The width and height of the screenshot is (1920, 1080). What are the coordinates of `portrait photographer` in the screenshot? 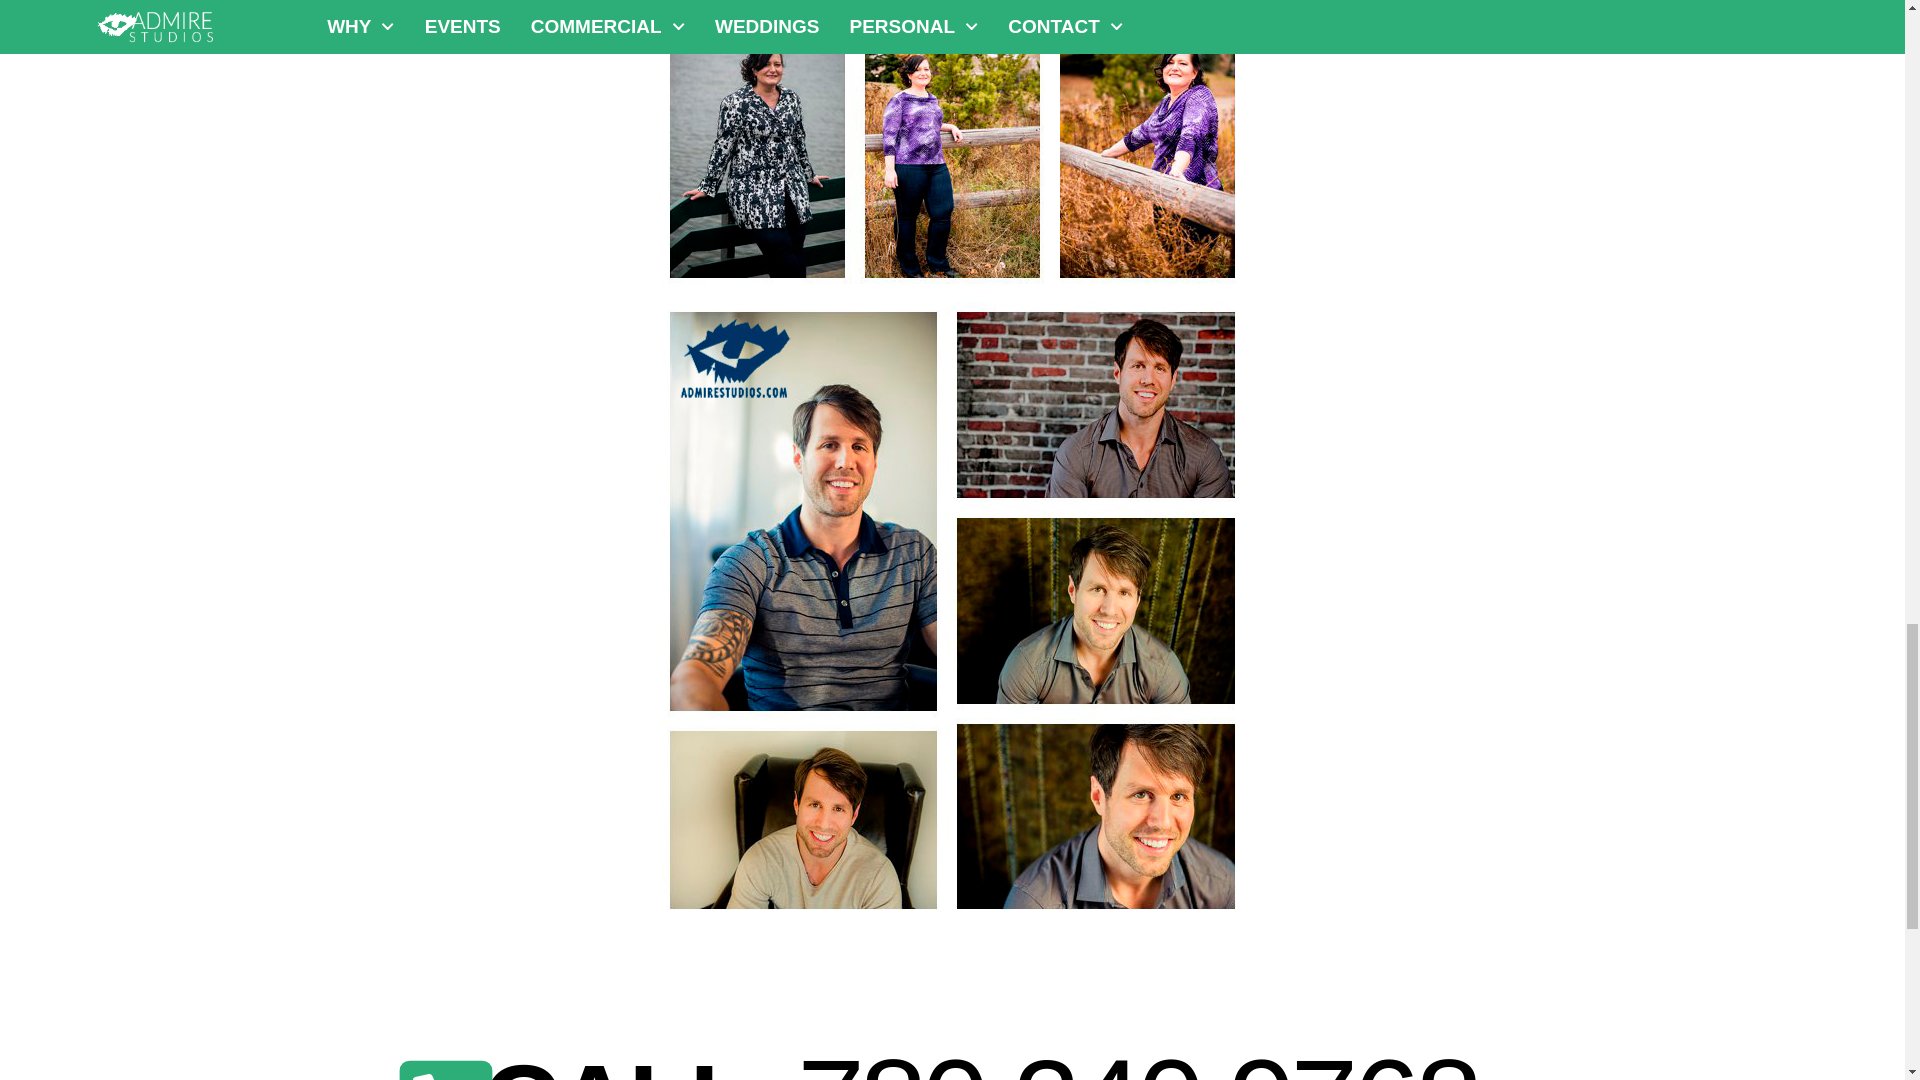 It's located at (952, 144).